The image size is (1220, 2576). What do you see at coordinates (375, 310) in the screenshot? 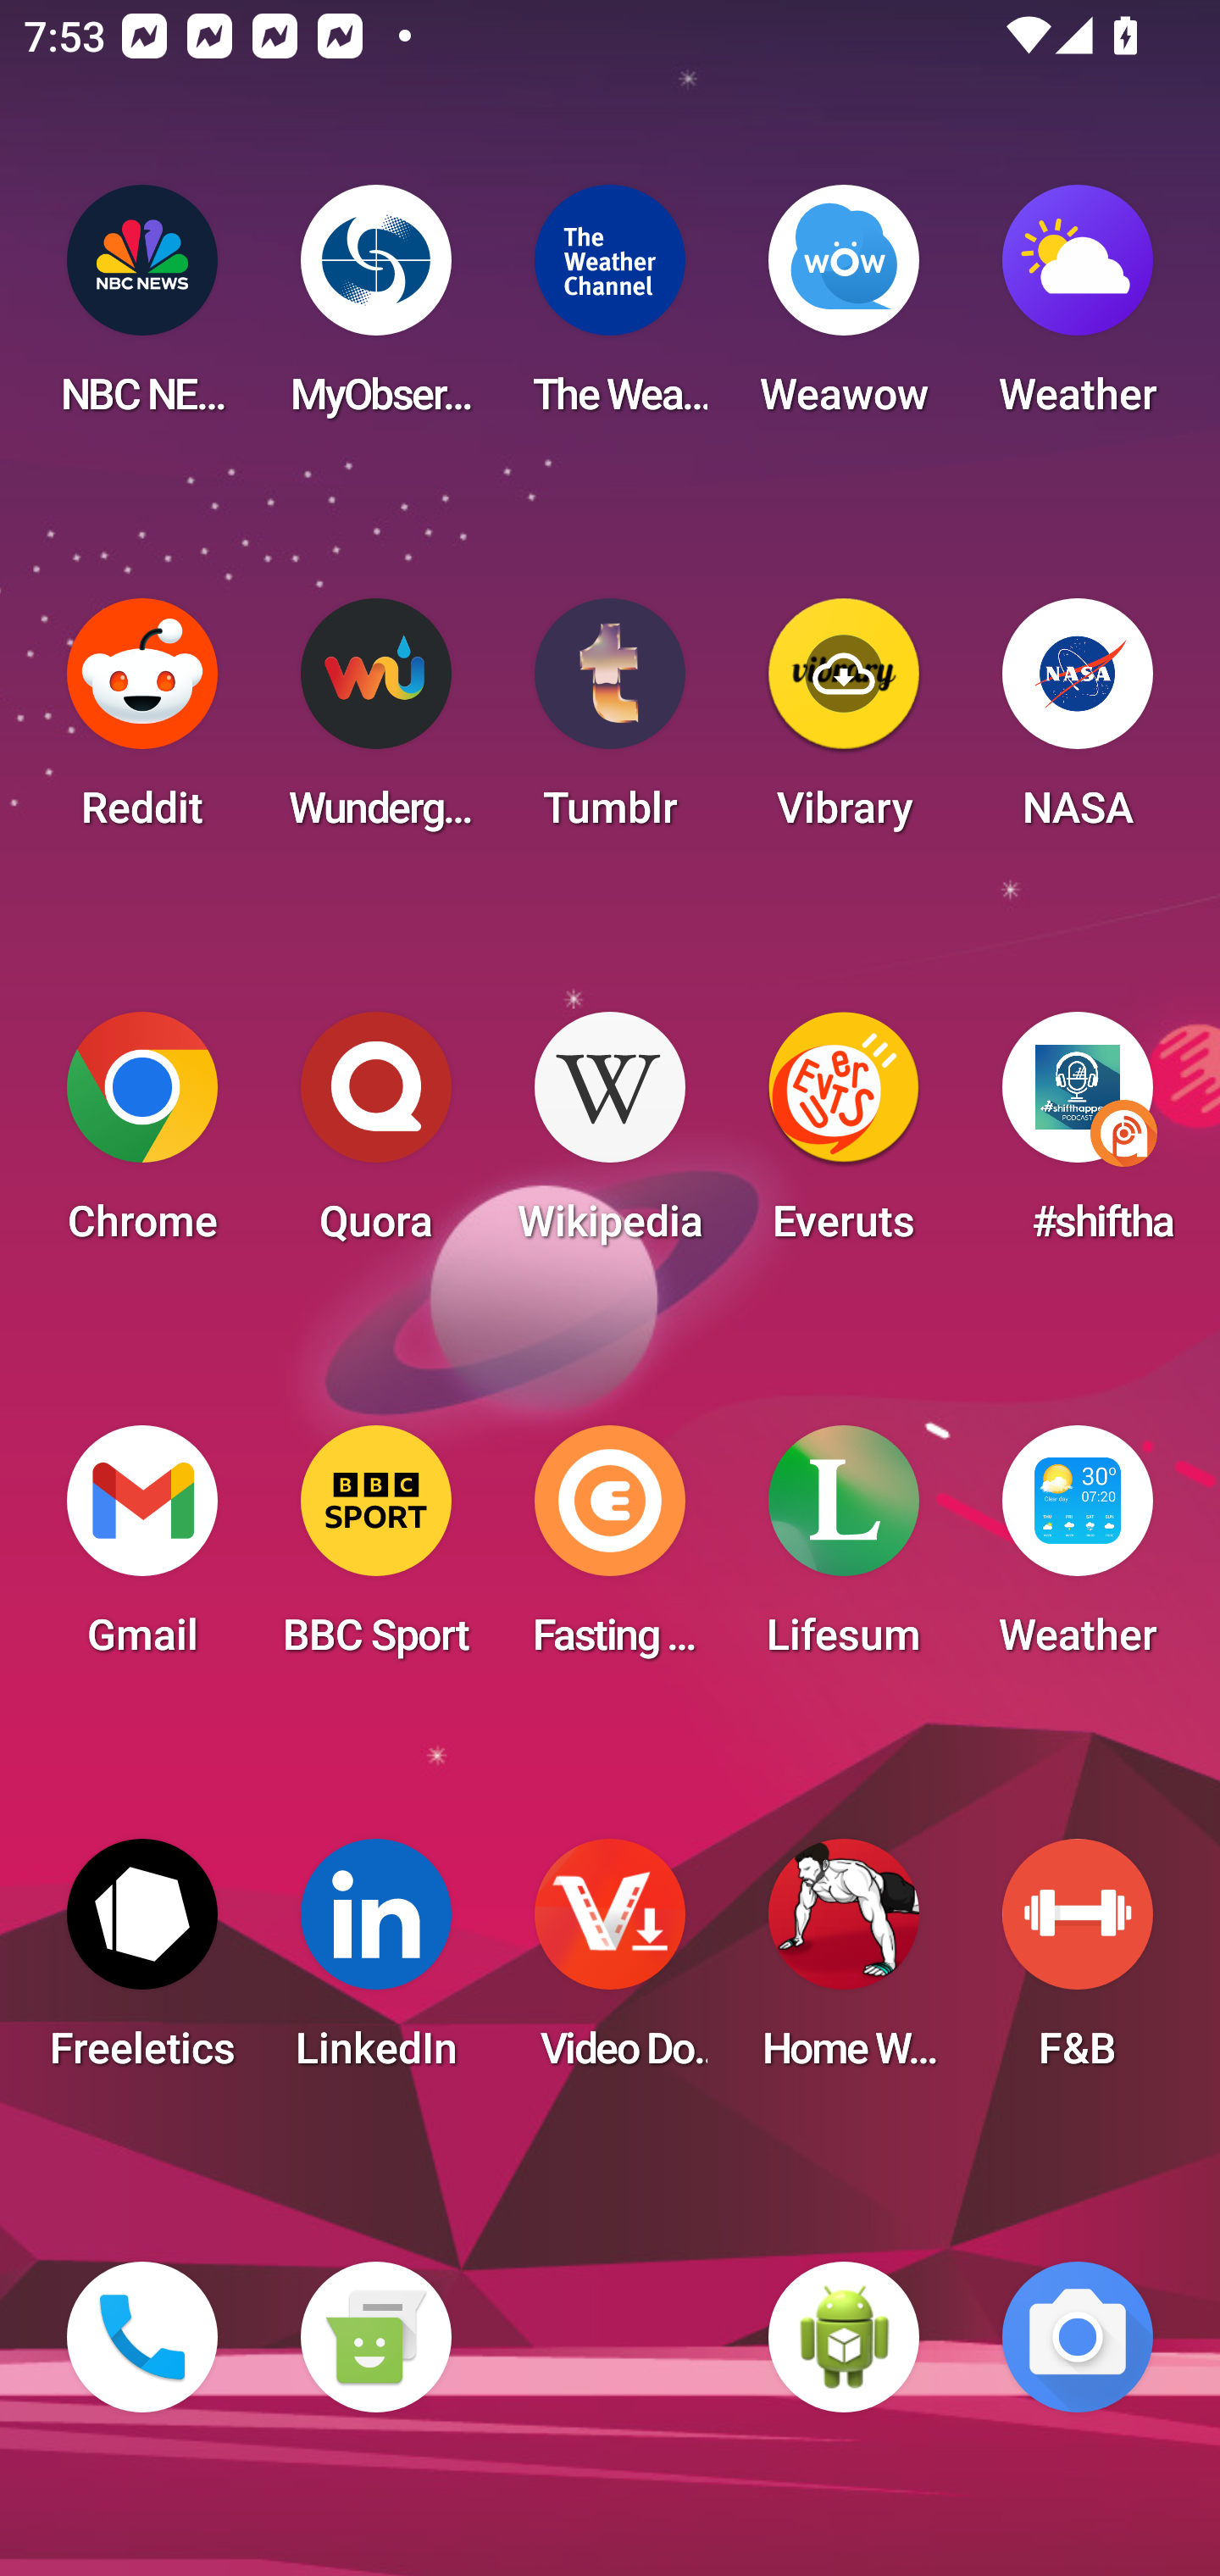
I see `MyObservatory` at bounding box center [375, 310].